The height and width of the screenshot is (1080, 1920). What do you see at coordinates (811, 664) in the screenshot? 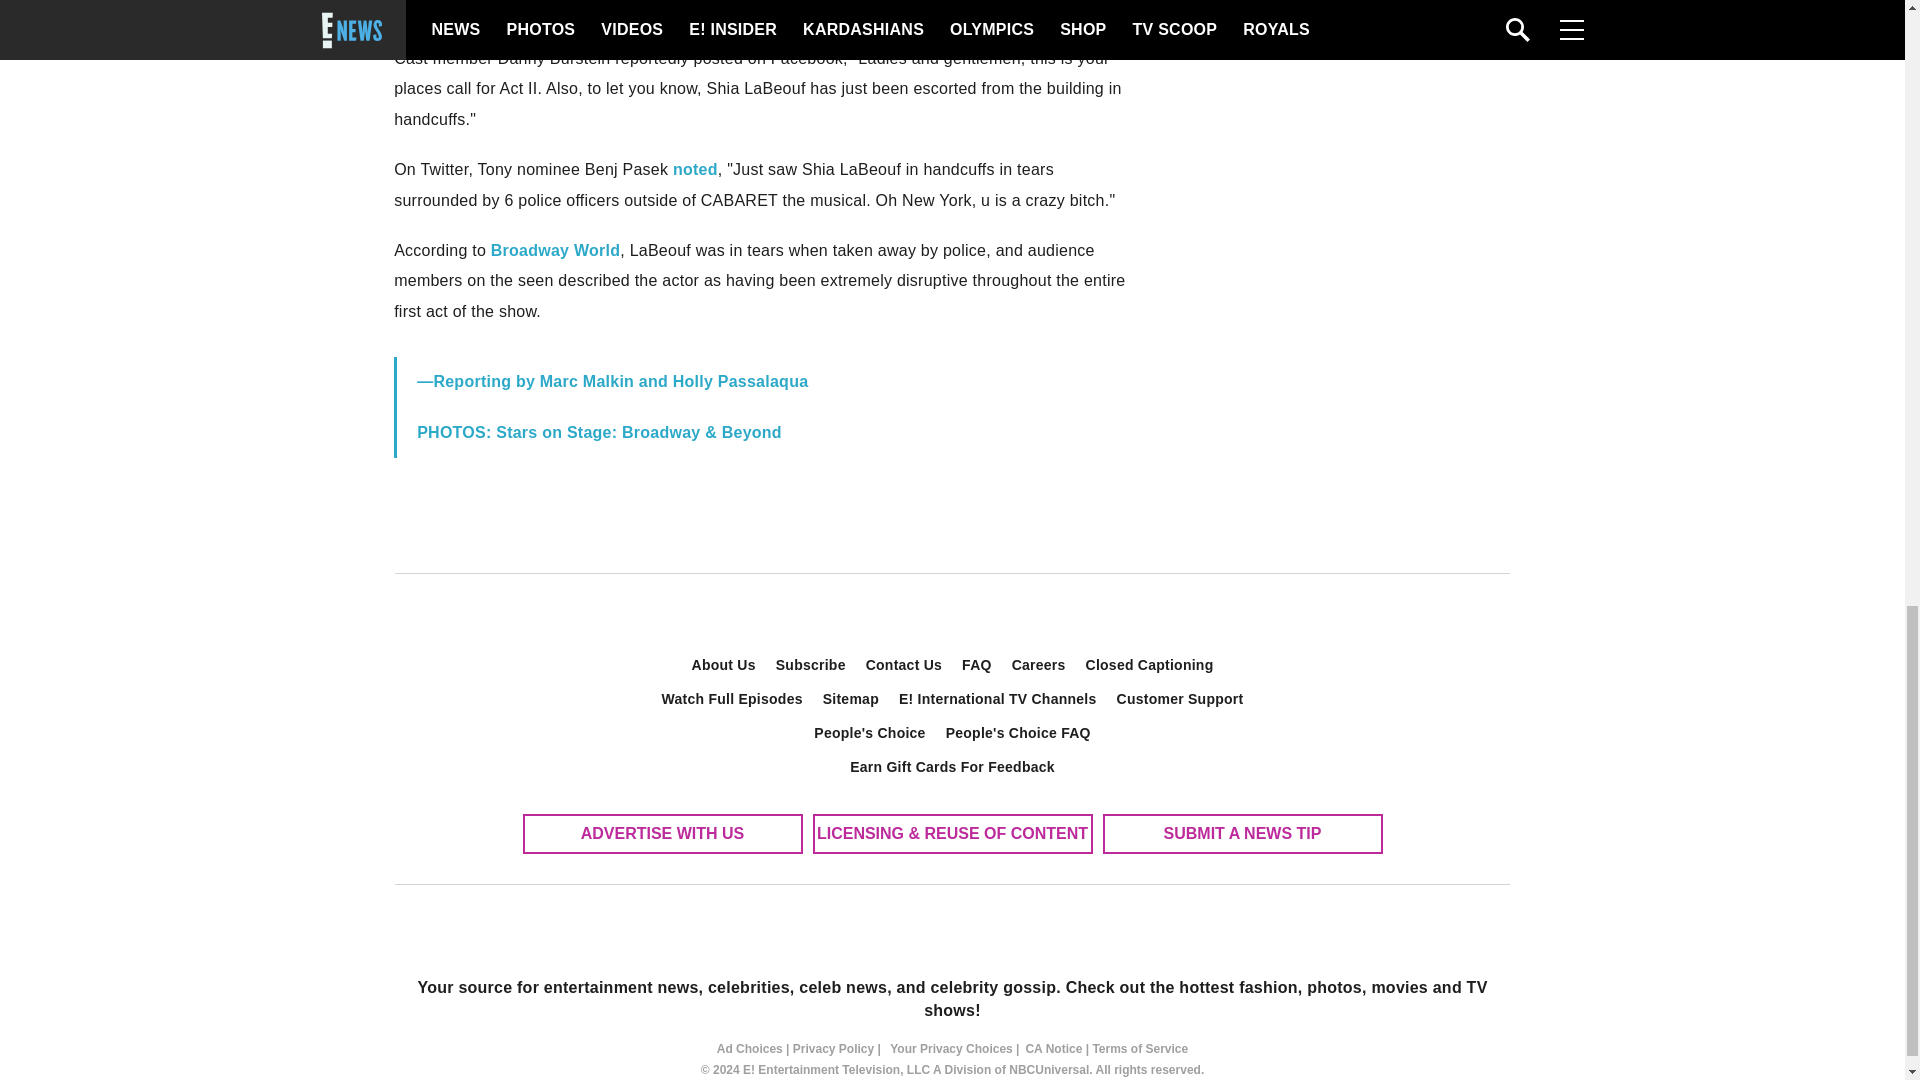
I see `Subscribe` at bounding box center [811, 664].